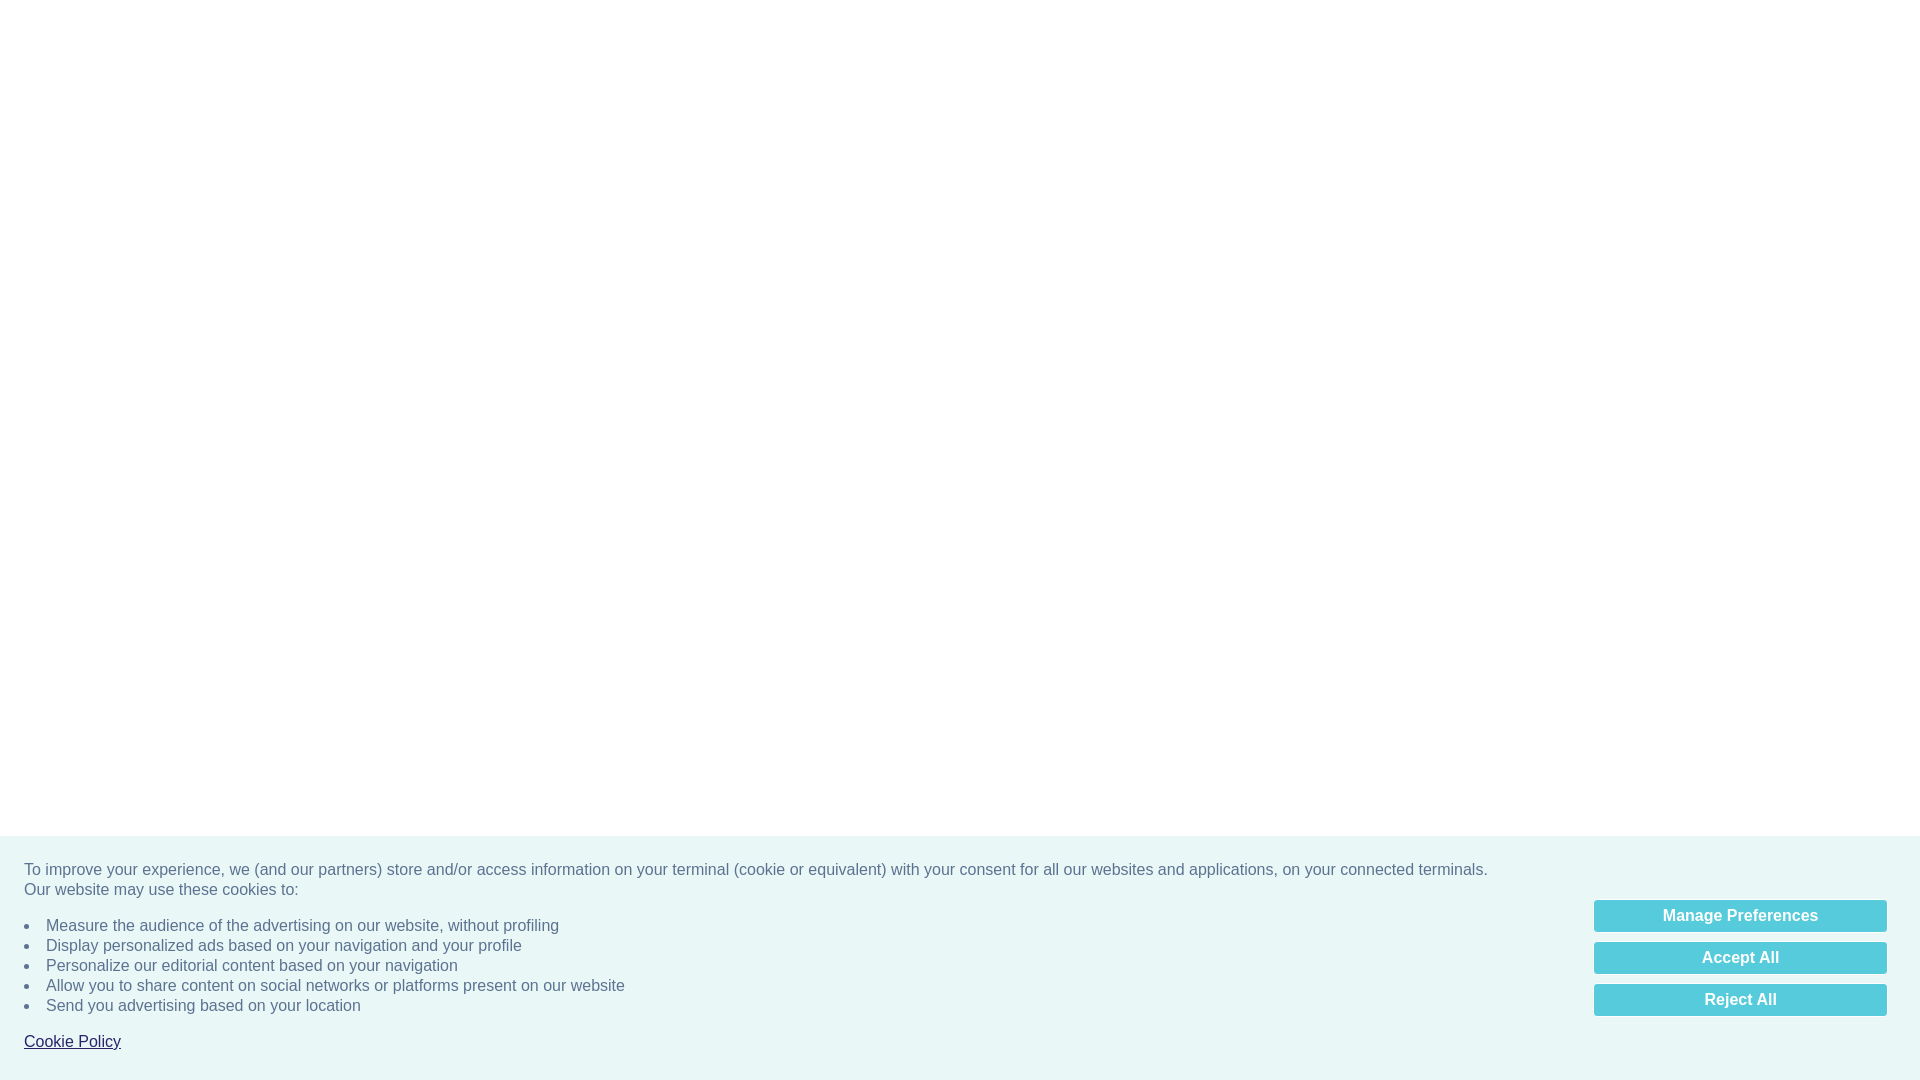  What do you see at coordinates (1740, 84) in the screenshot?
I see `Manage Preferences` at bounding box center [1740, 84].